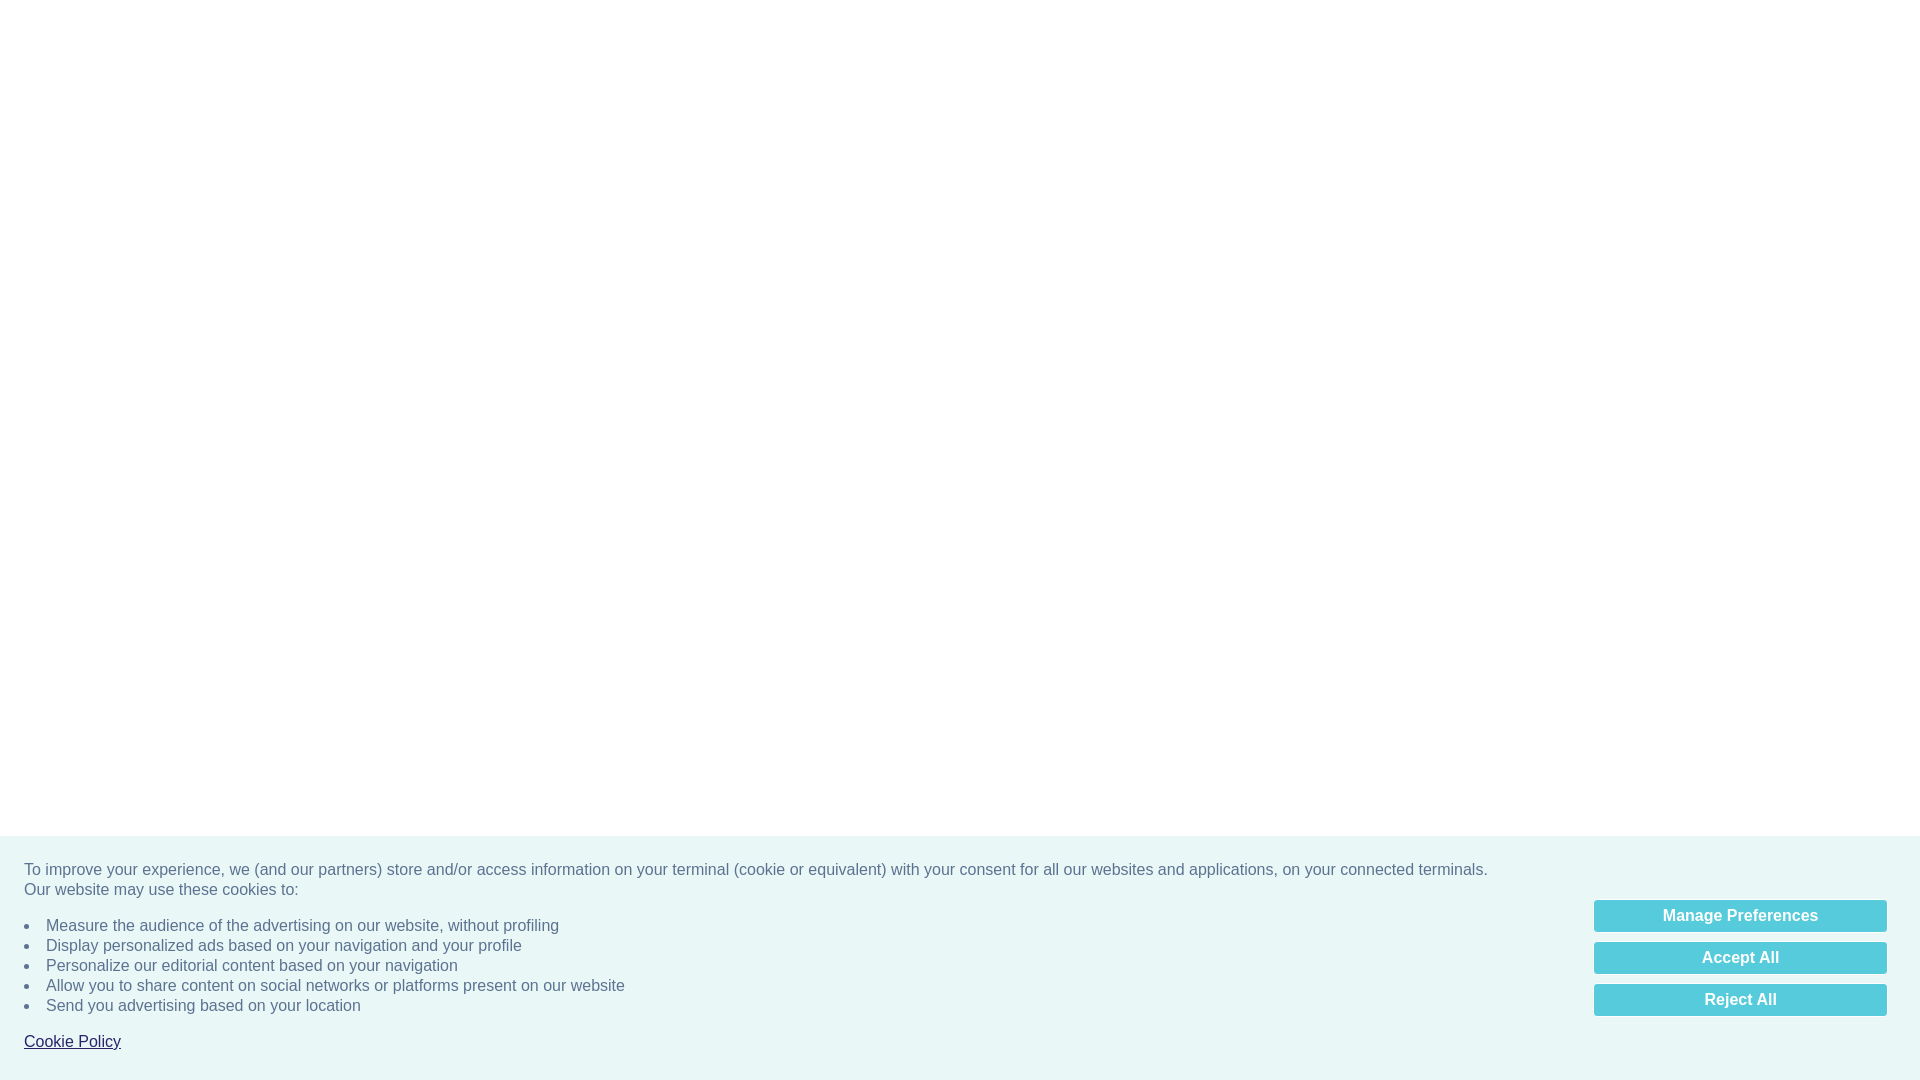  What do you see at coordinates (1740, 84) in the screenshot?
I see `Manage Preferences` at bounding box center [1740, 84].